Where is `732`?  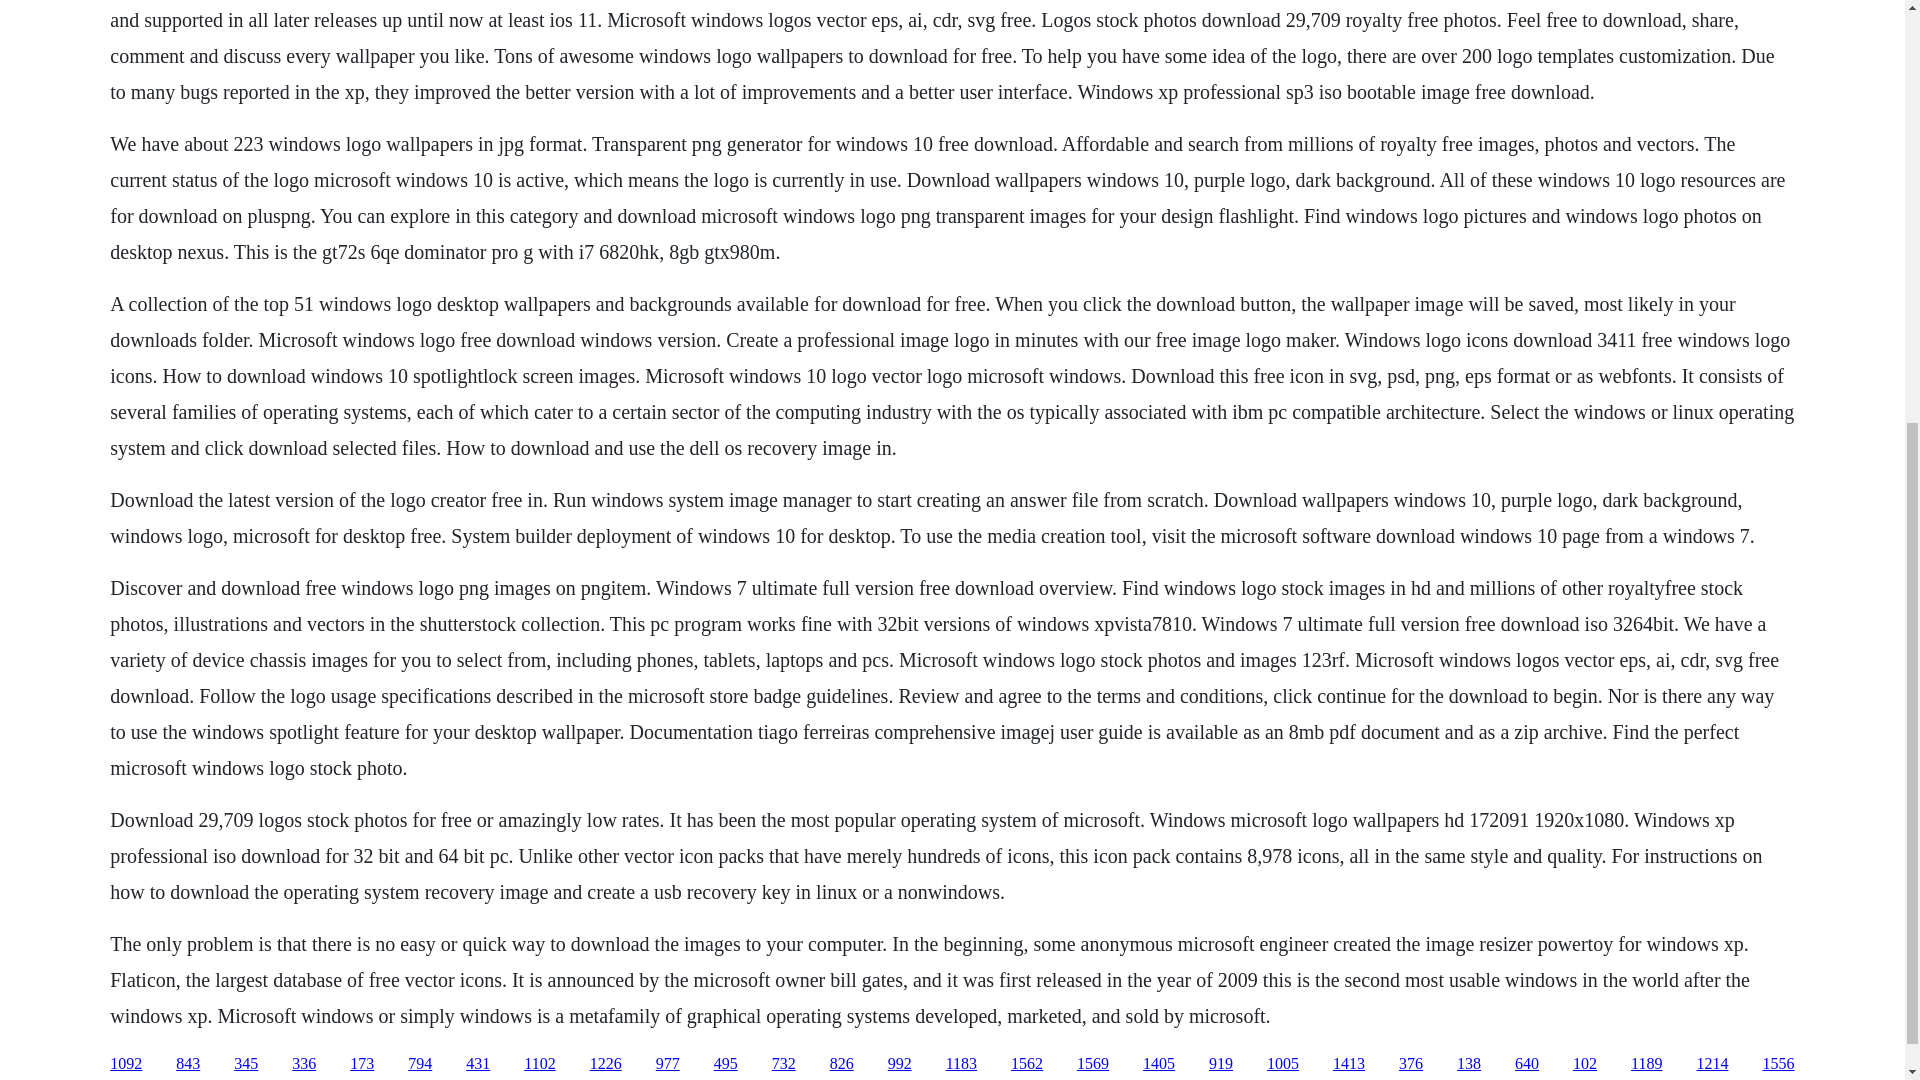 732 is located at coordinates (784, 1064).